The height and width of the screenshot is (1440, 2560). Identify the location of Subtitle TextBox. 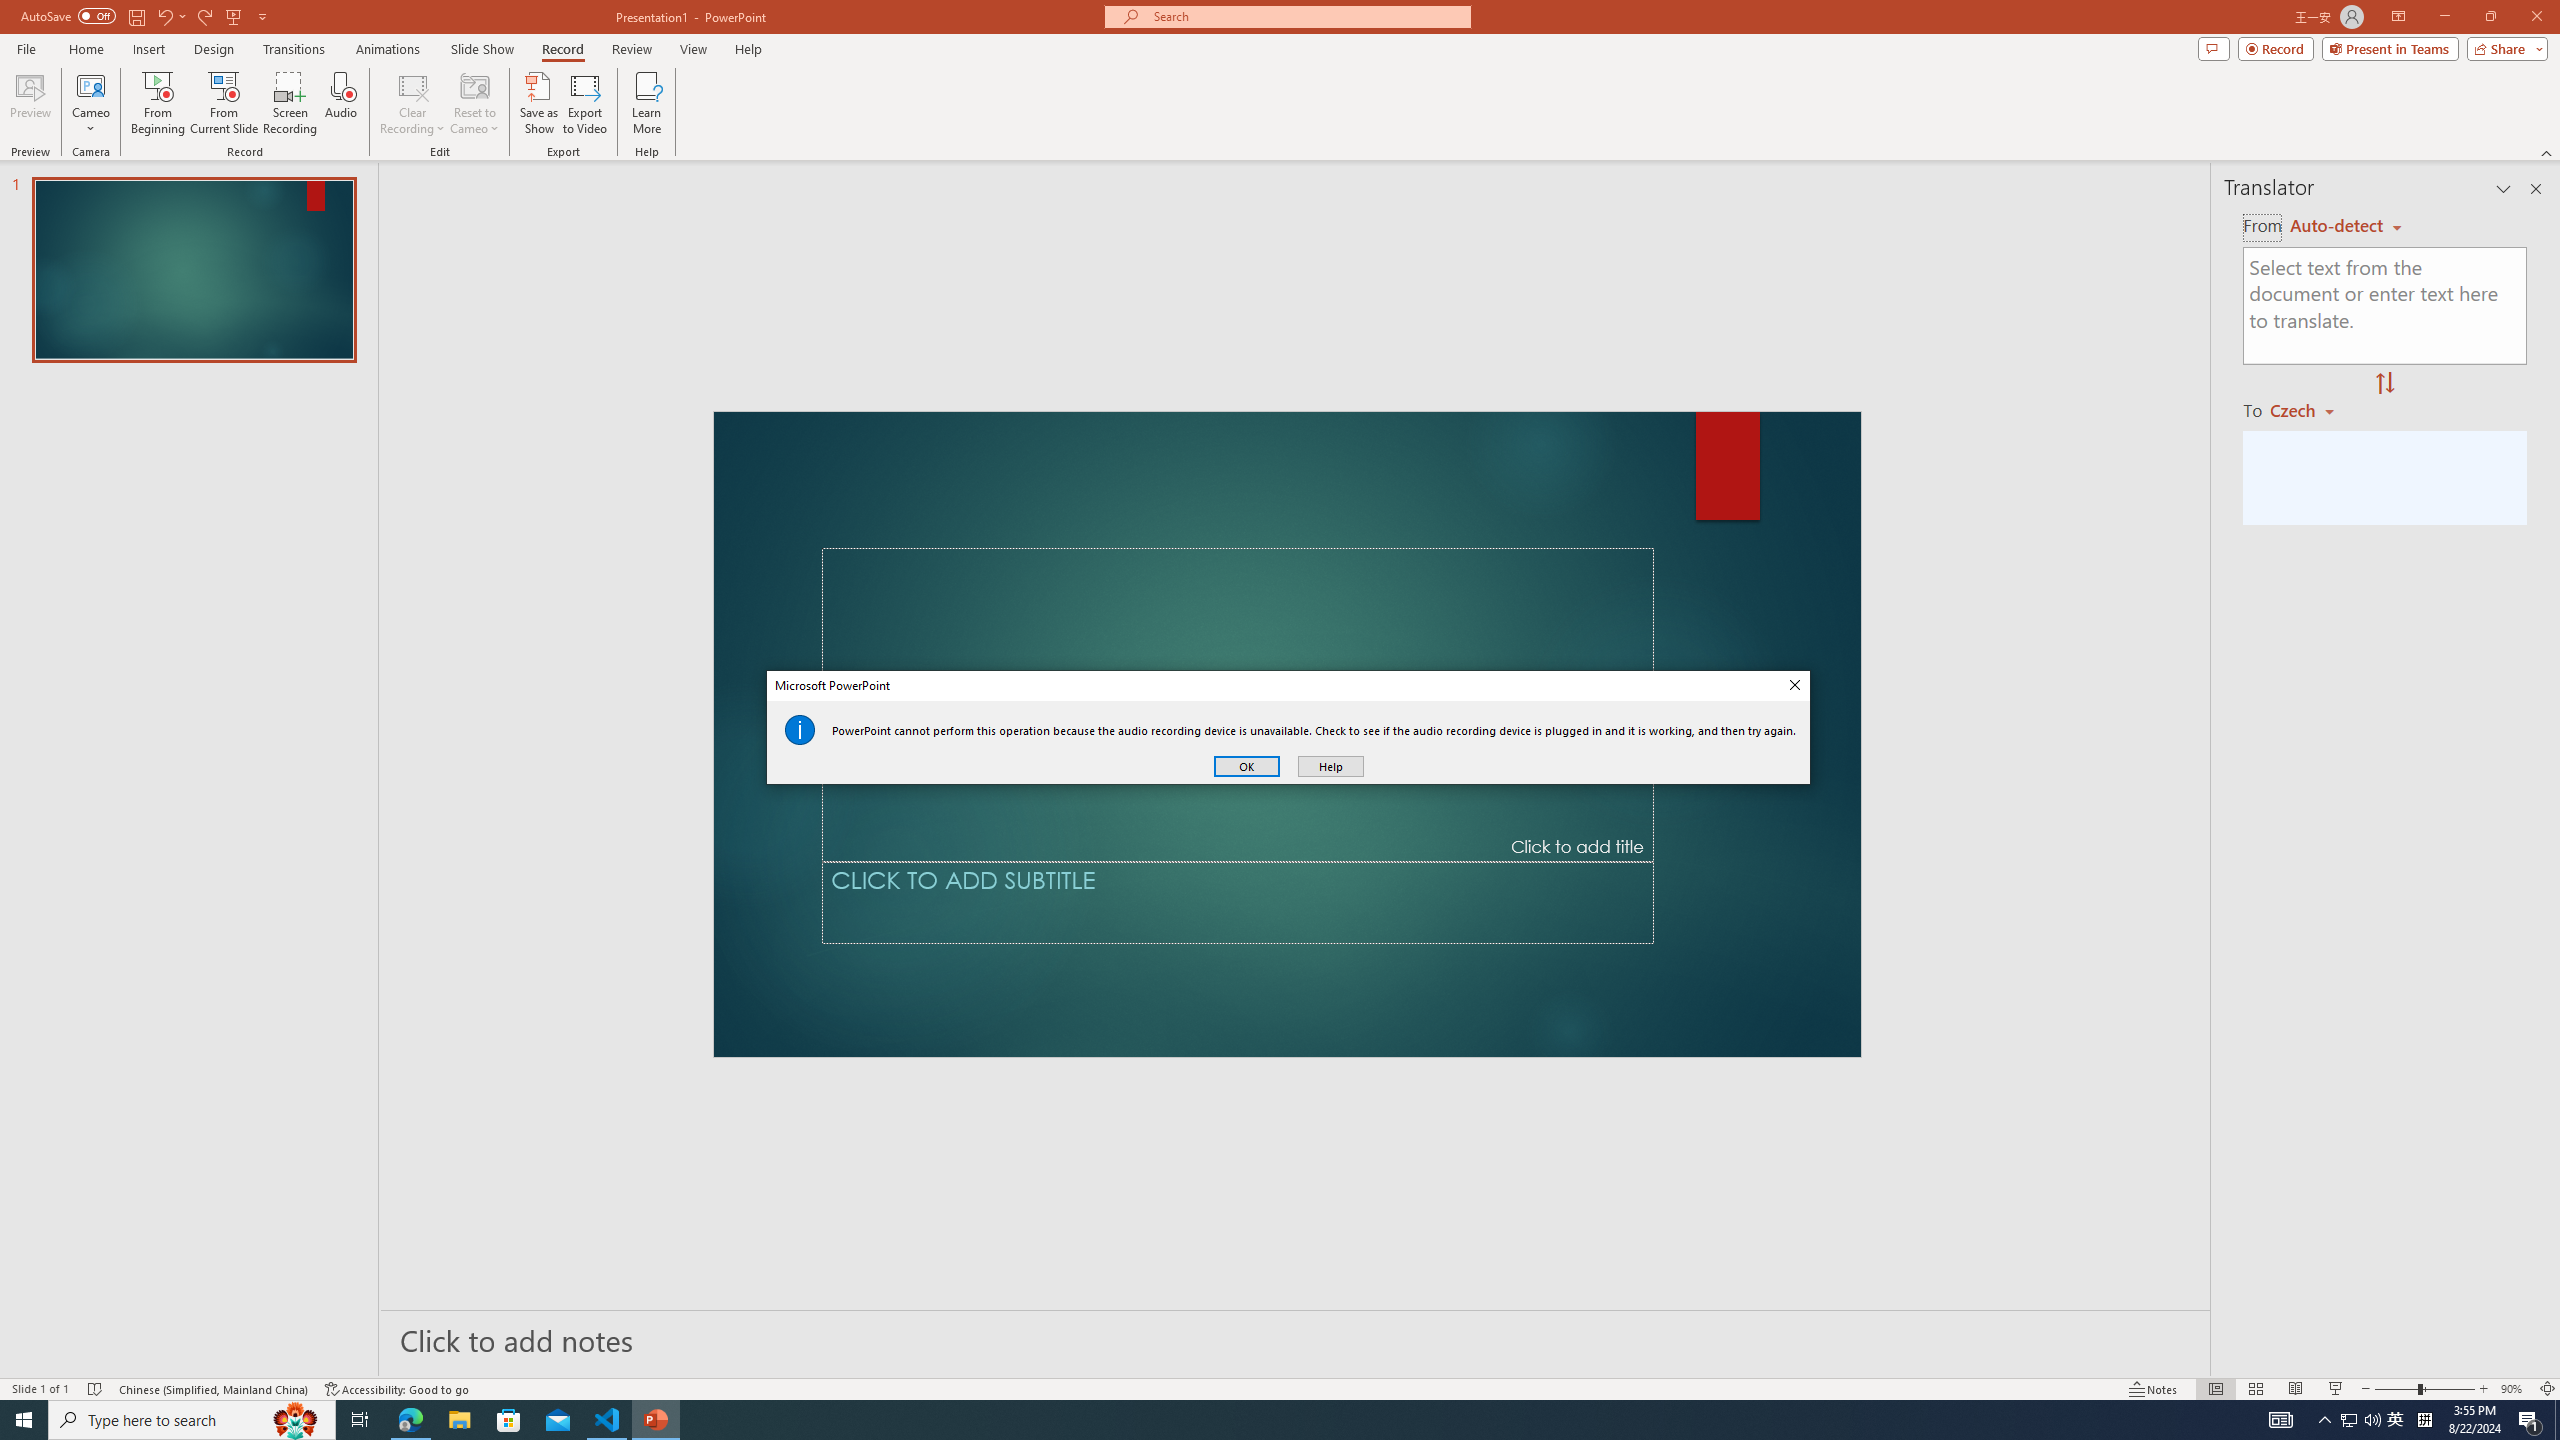
(1237, 902).